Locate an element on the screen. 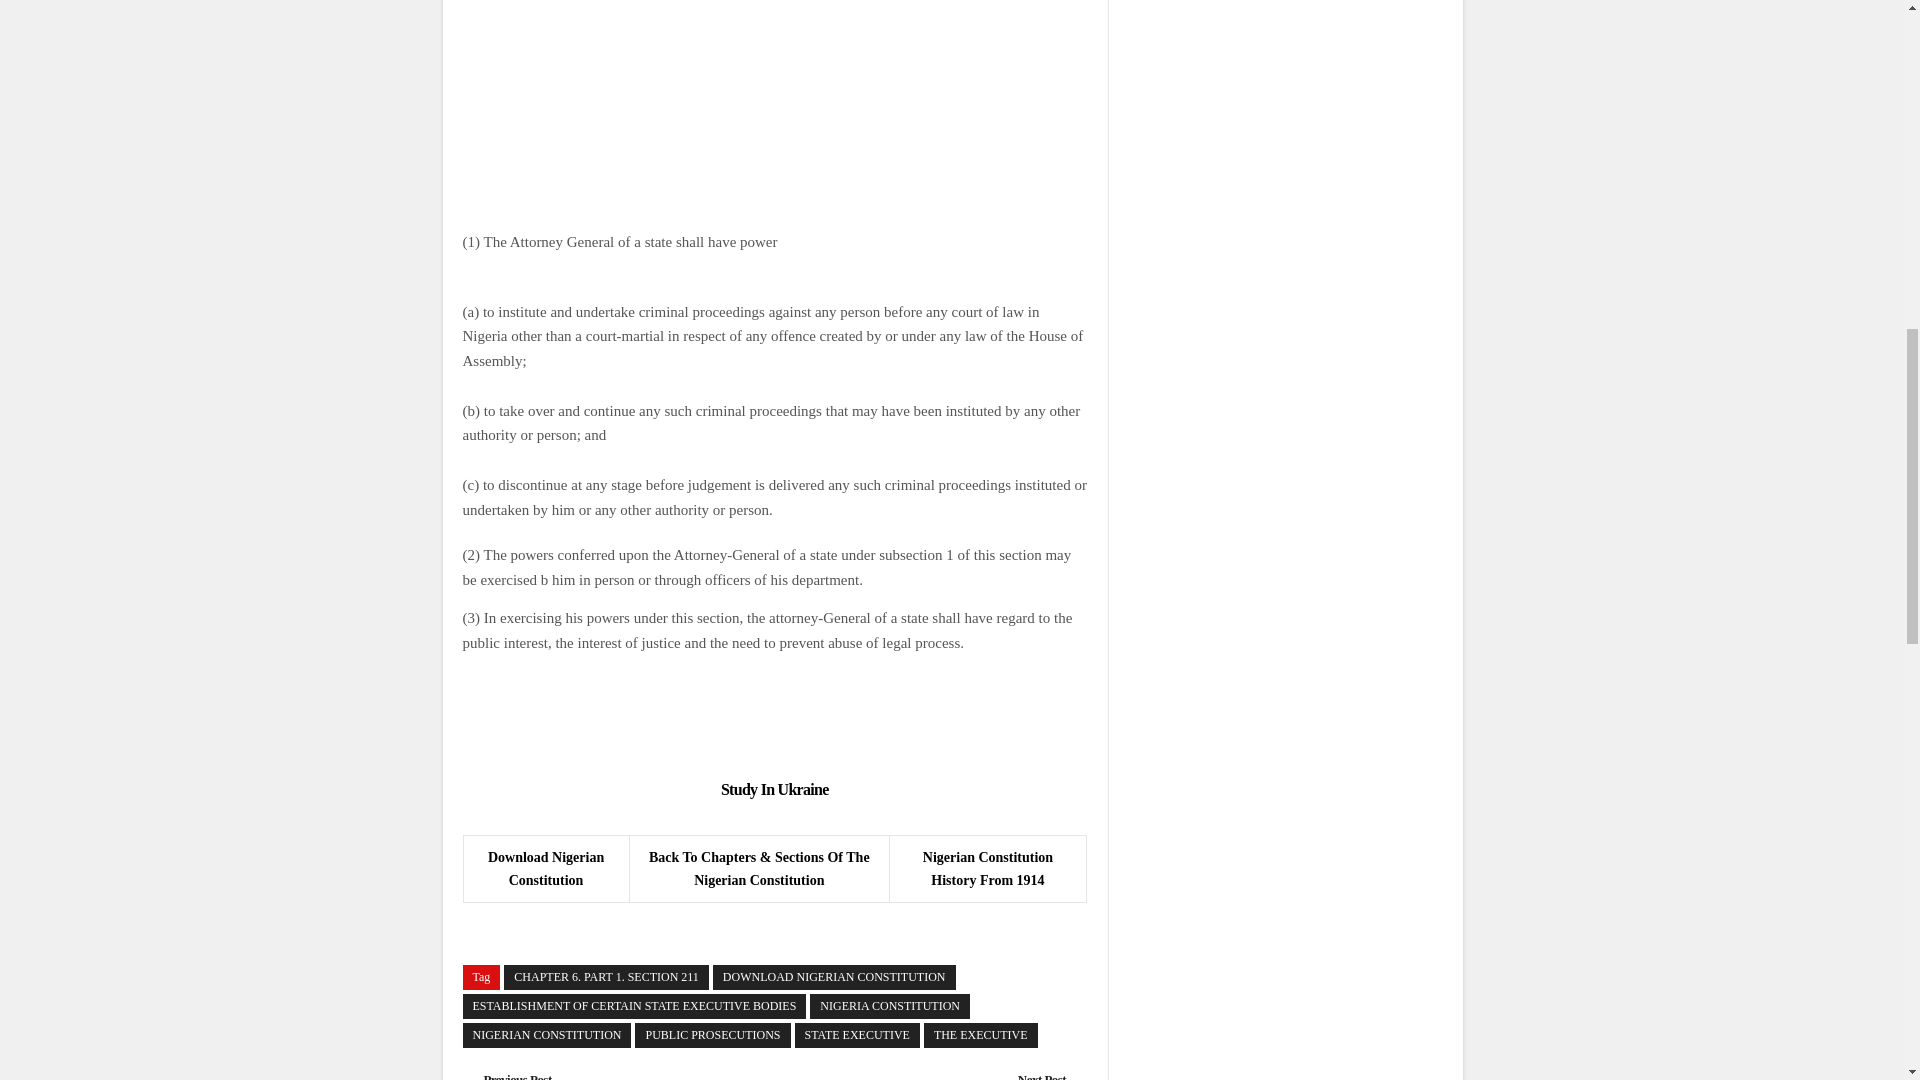  NIGERIAN CONSTITUTION is located at coordinates (546, 1034).